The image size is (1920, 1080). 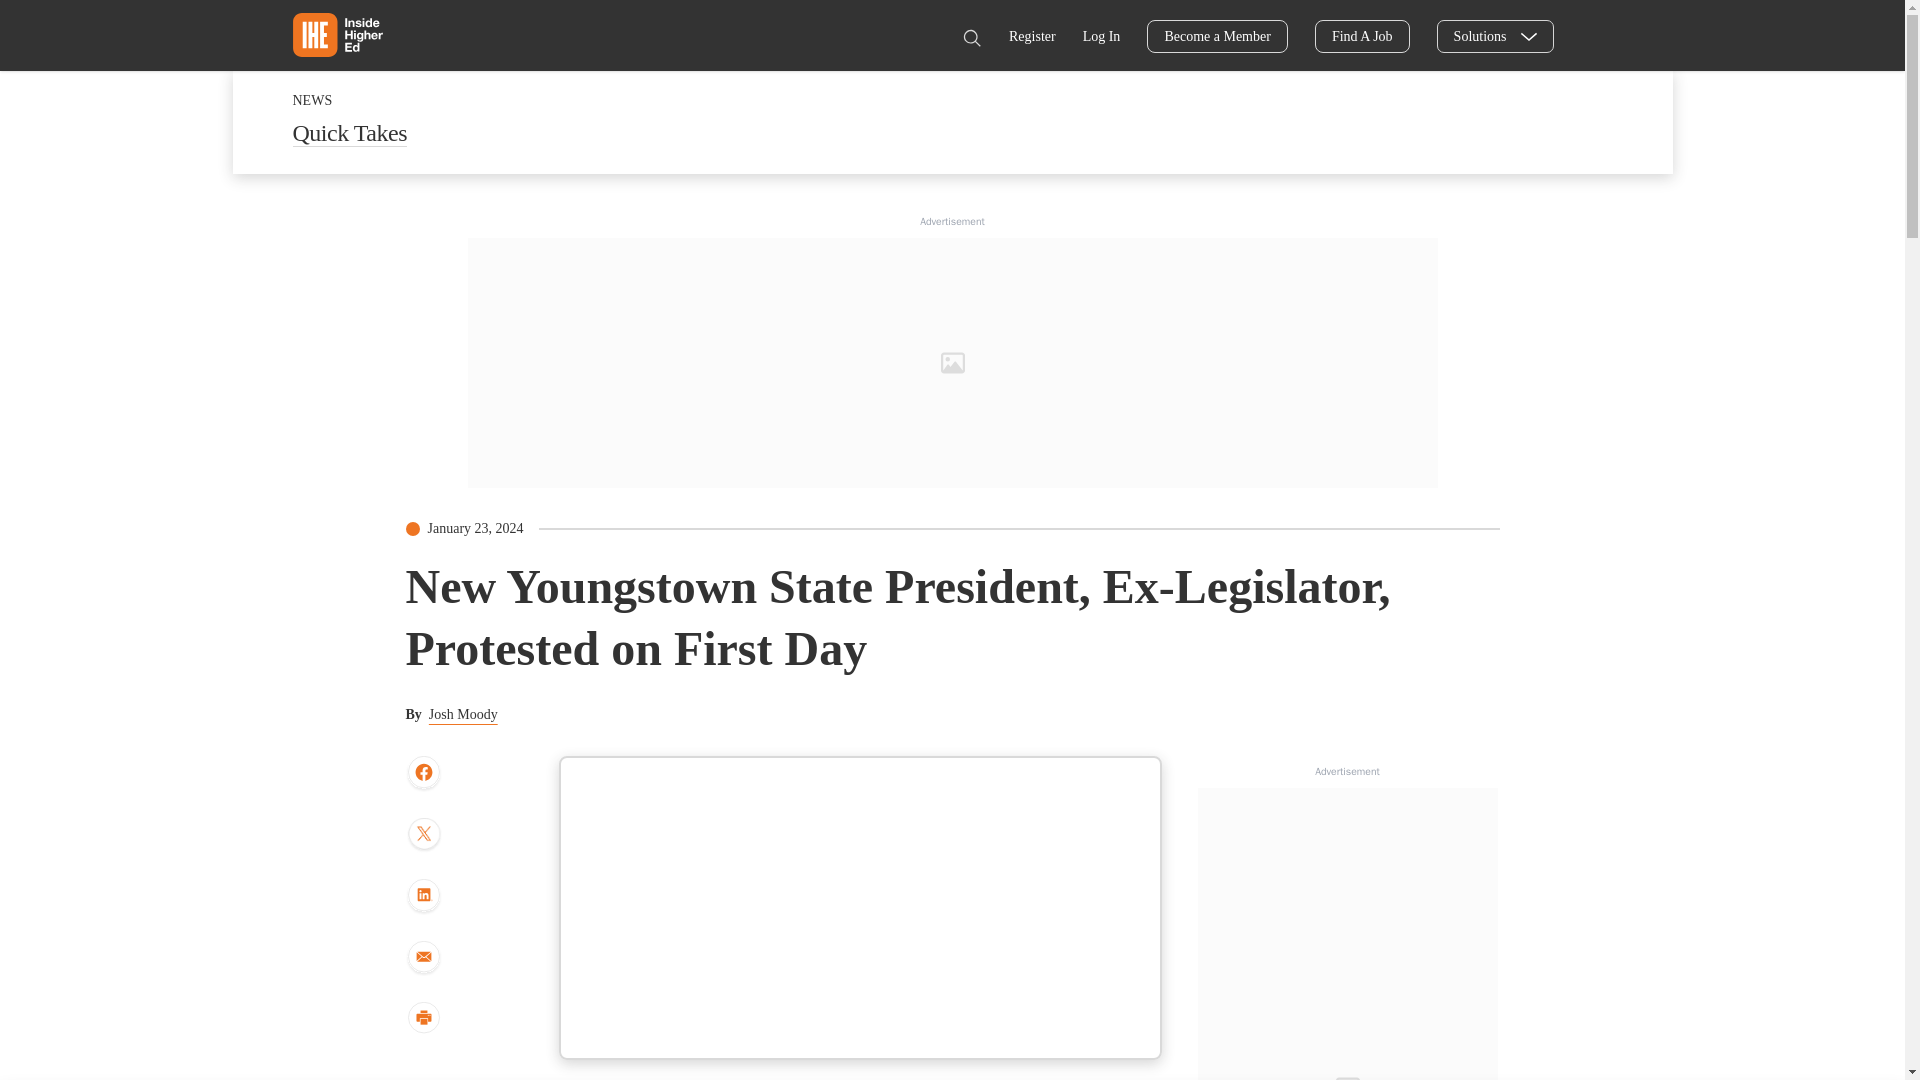 What do you see at coordinates (423, 958) in the screenshot?
I see `share by email` at bounding box center [423, 958].